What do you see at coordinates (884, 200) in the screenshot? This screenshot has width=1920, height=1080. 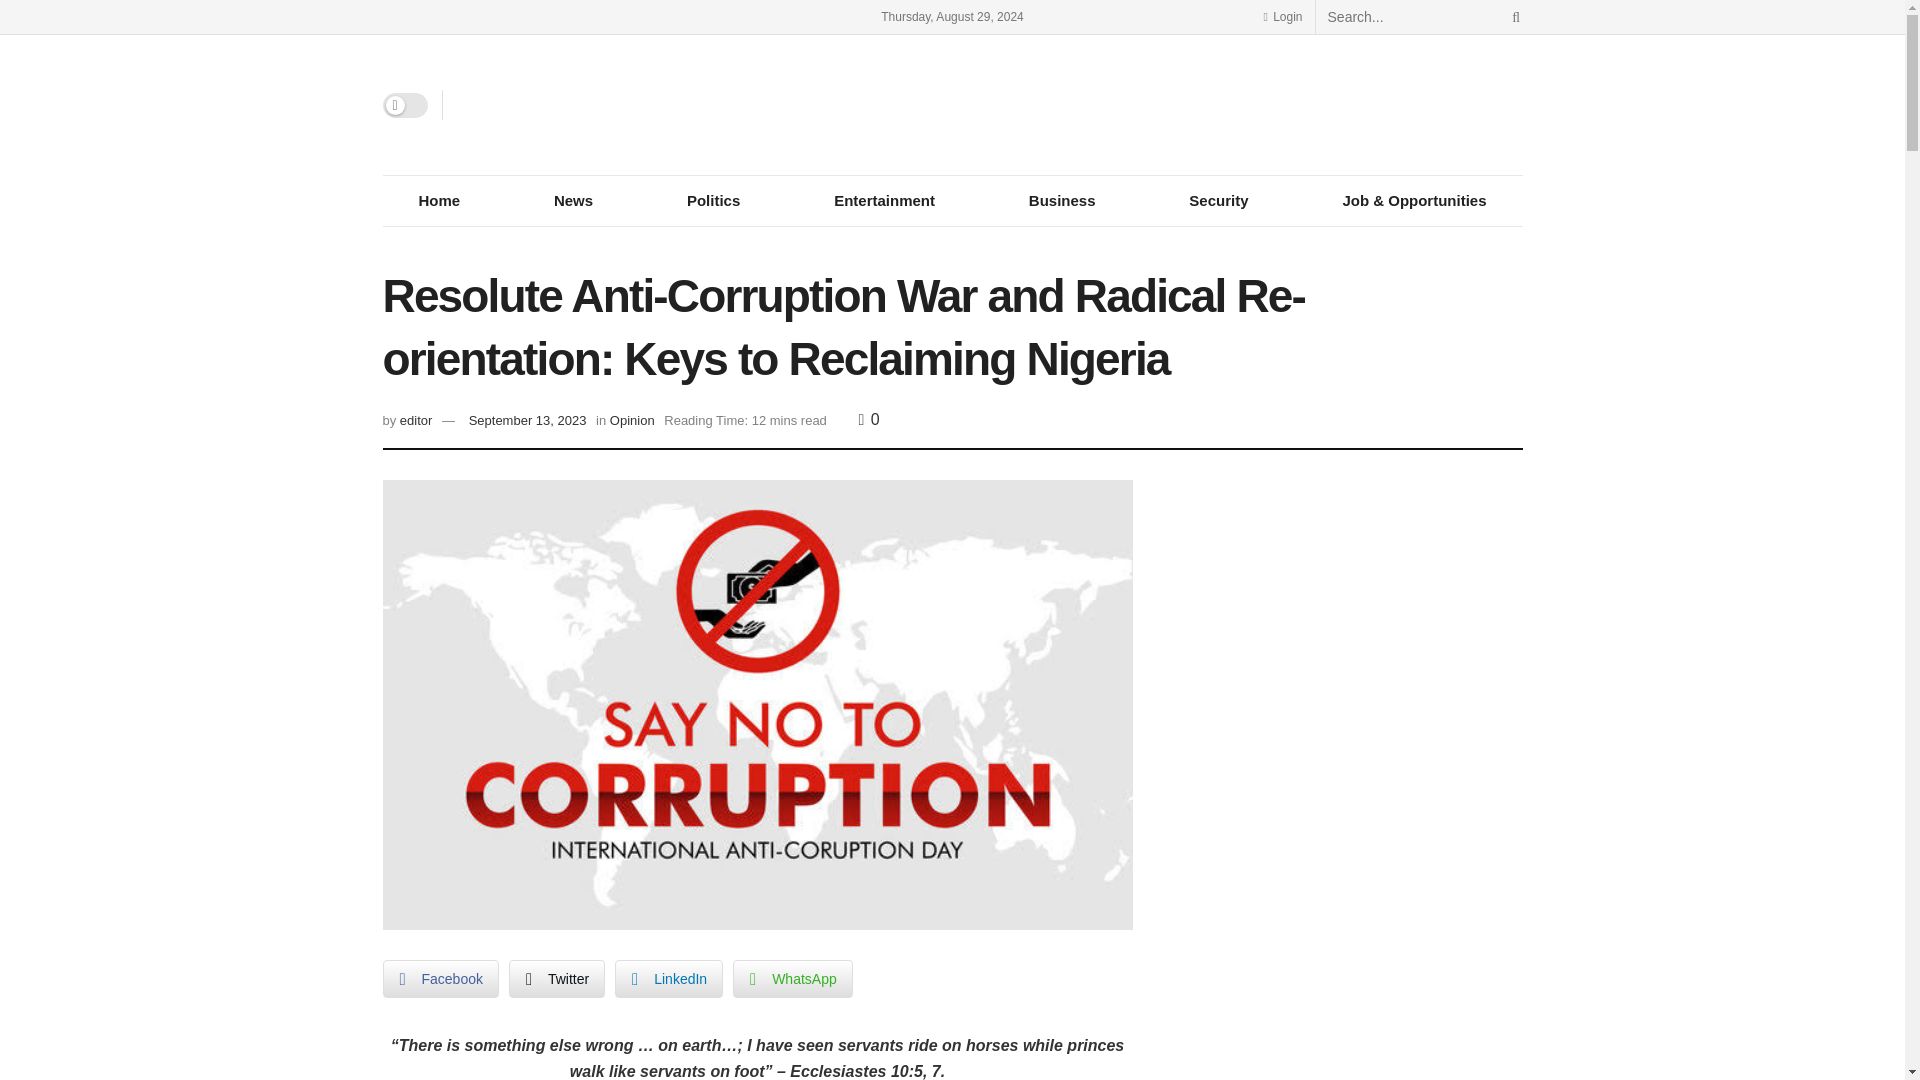 I see `Entertainment` at bounding box center [884, 200].